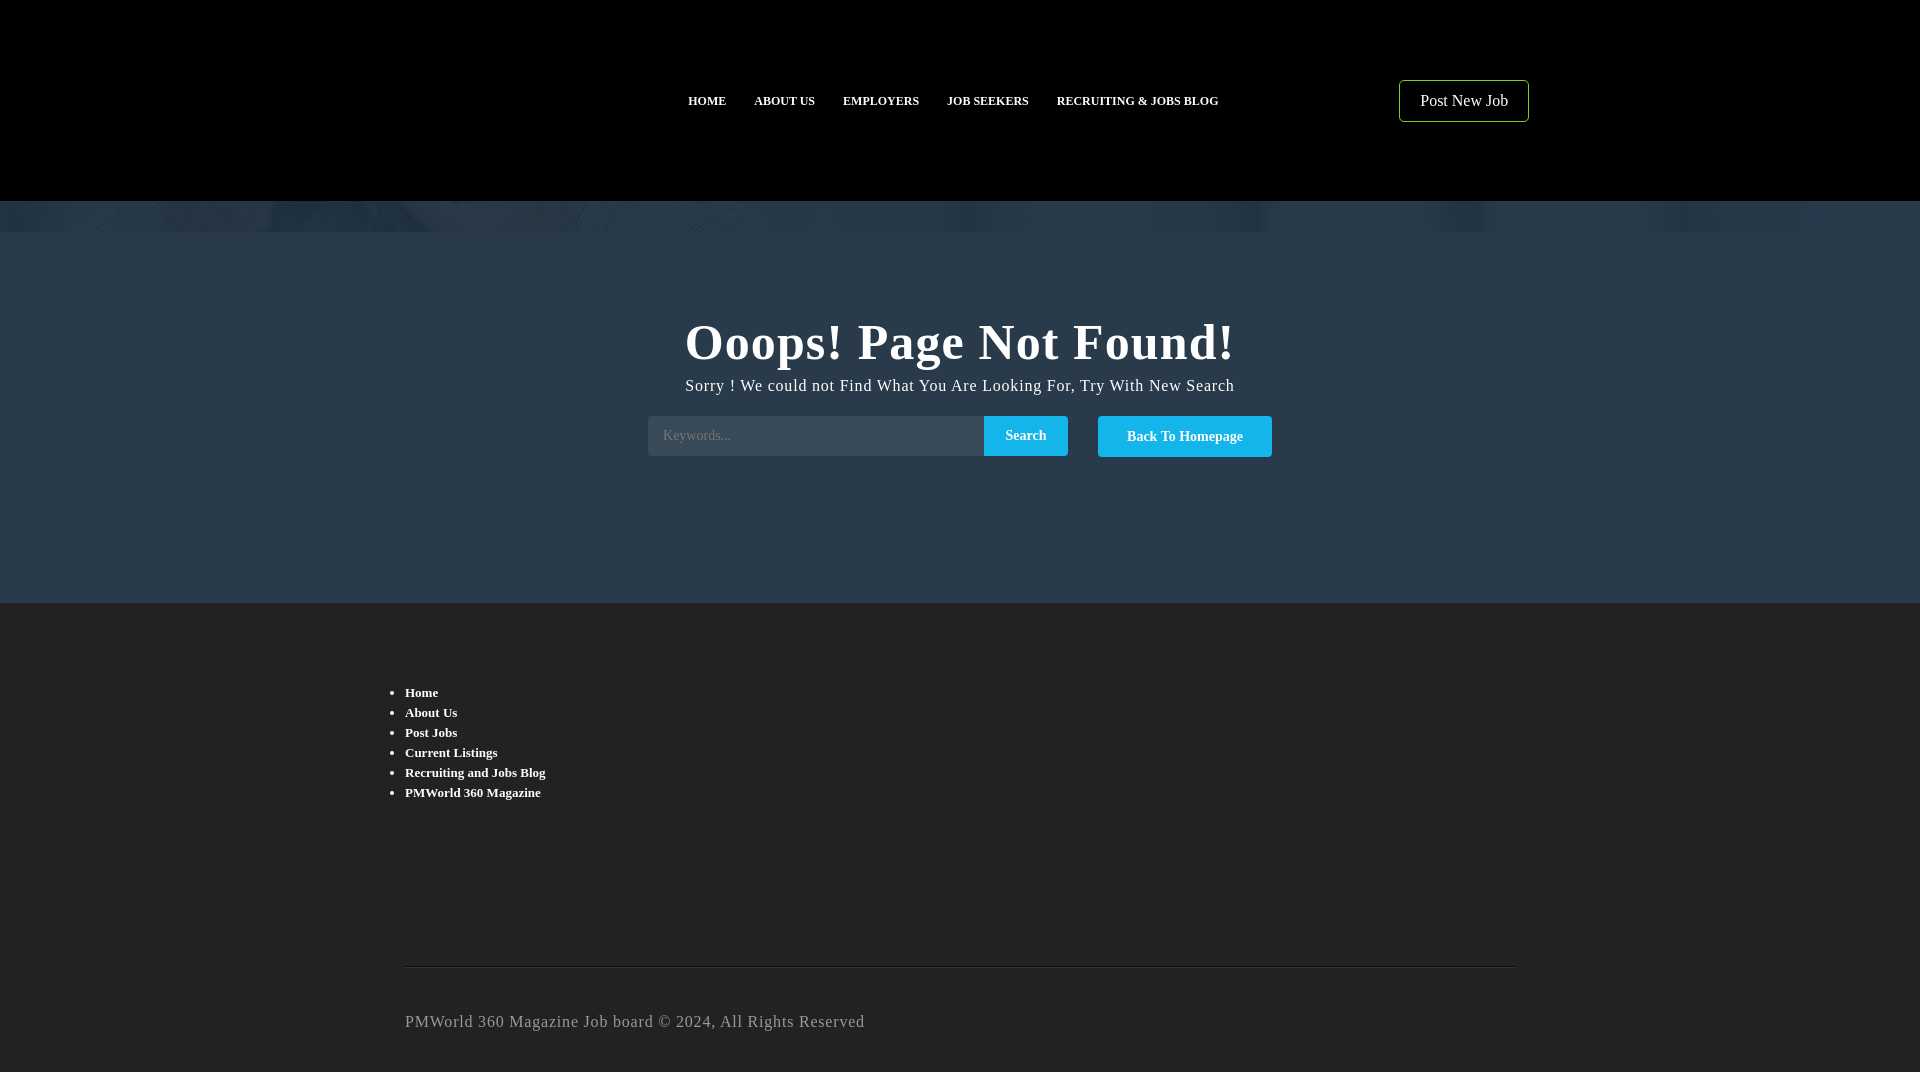 This screenshot has height=1080, width=1920. Describe the element at coordinates (532, 100) in the screenshot. I see `PMWorld 360 Magazine Job board` at that location.